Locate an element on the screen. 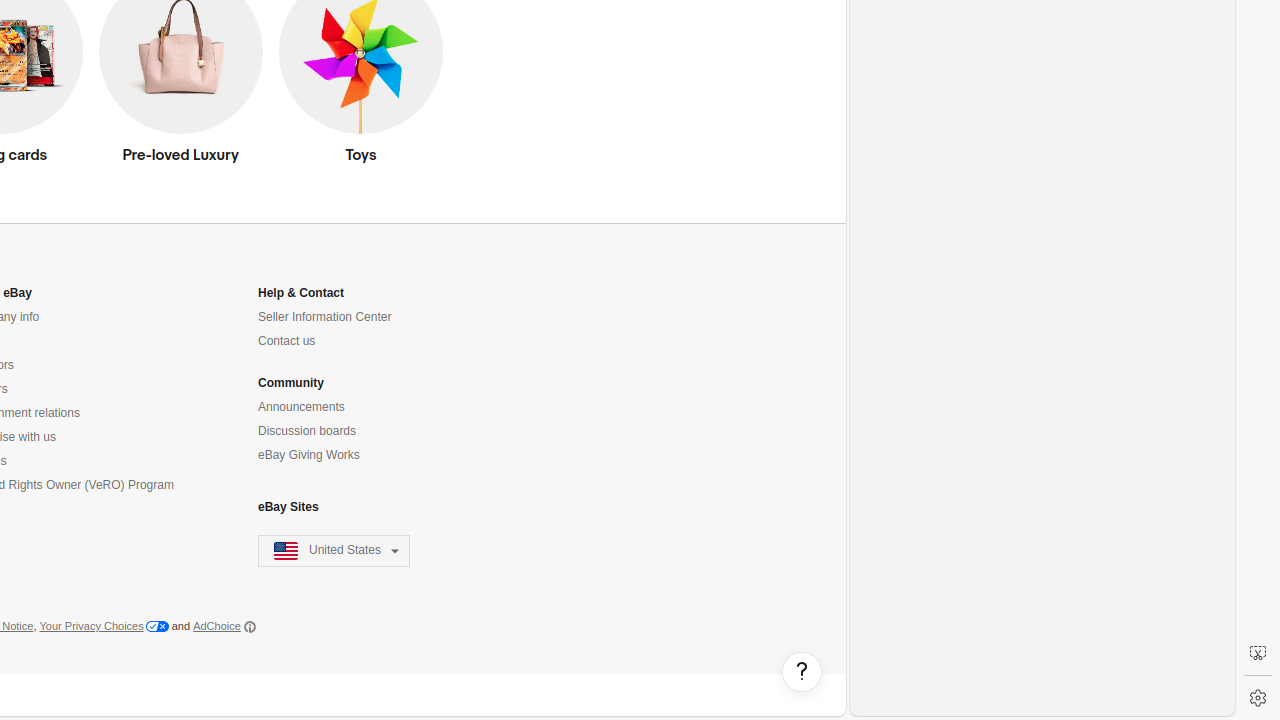 The height and width of the screenshot is (720, 1280). Your Privacy Choices is located at coordinates (104, 627).